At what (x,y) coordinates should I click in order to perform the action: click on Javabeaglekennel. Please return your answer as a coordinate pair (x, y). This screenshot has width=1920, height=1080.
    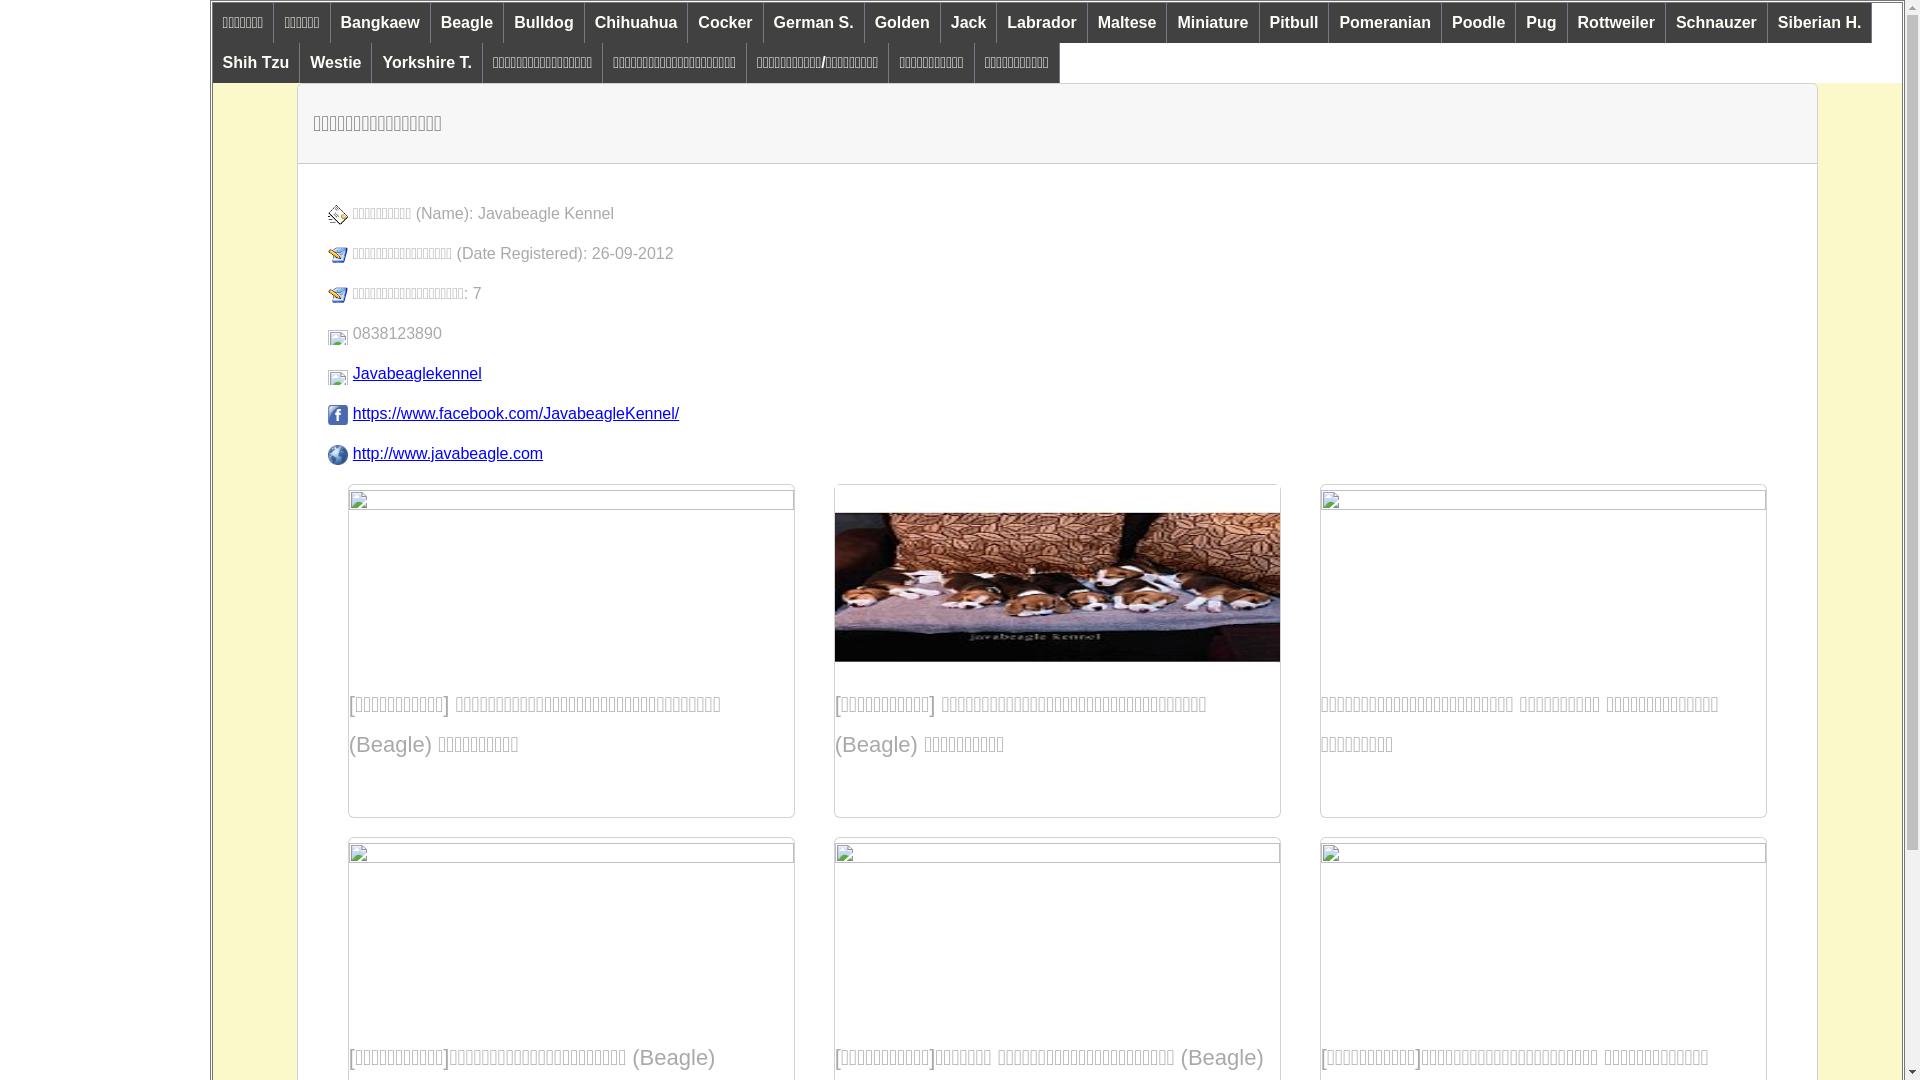
    Looking at the image, I should click on (418, 374).